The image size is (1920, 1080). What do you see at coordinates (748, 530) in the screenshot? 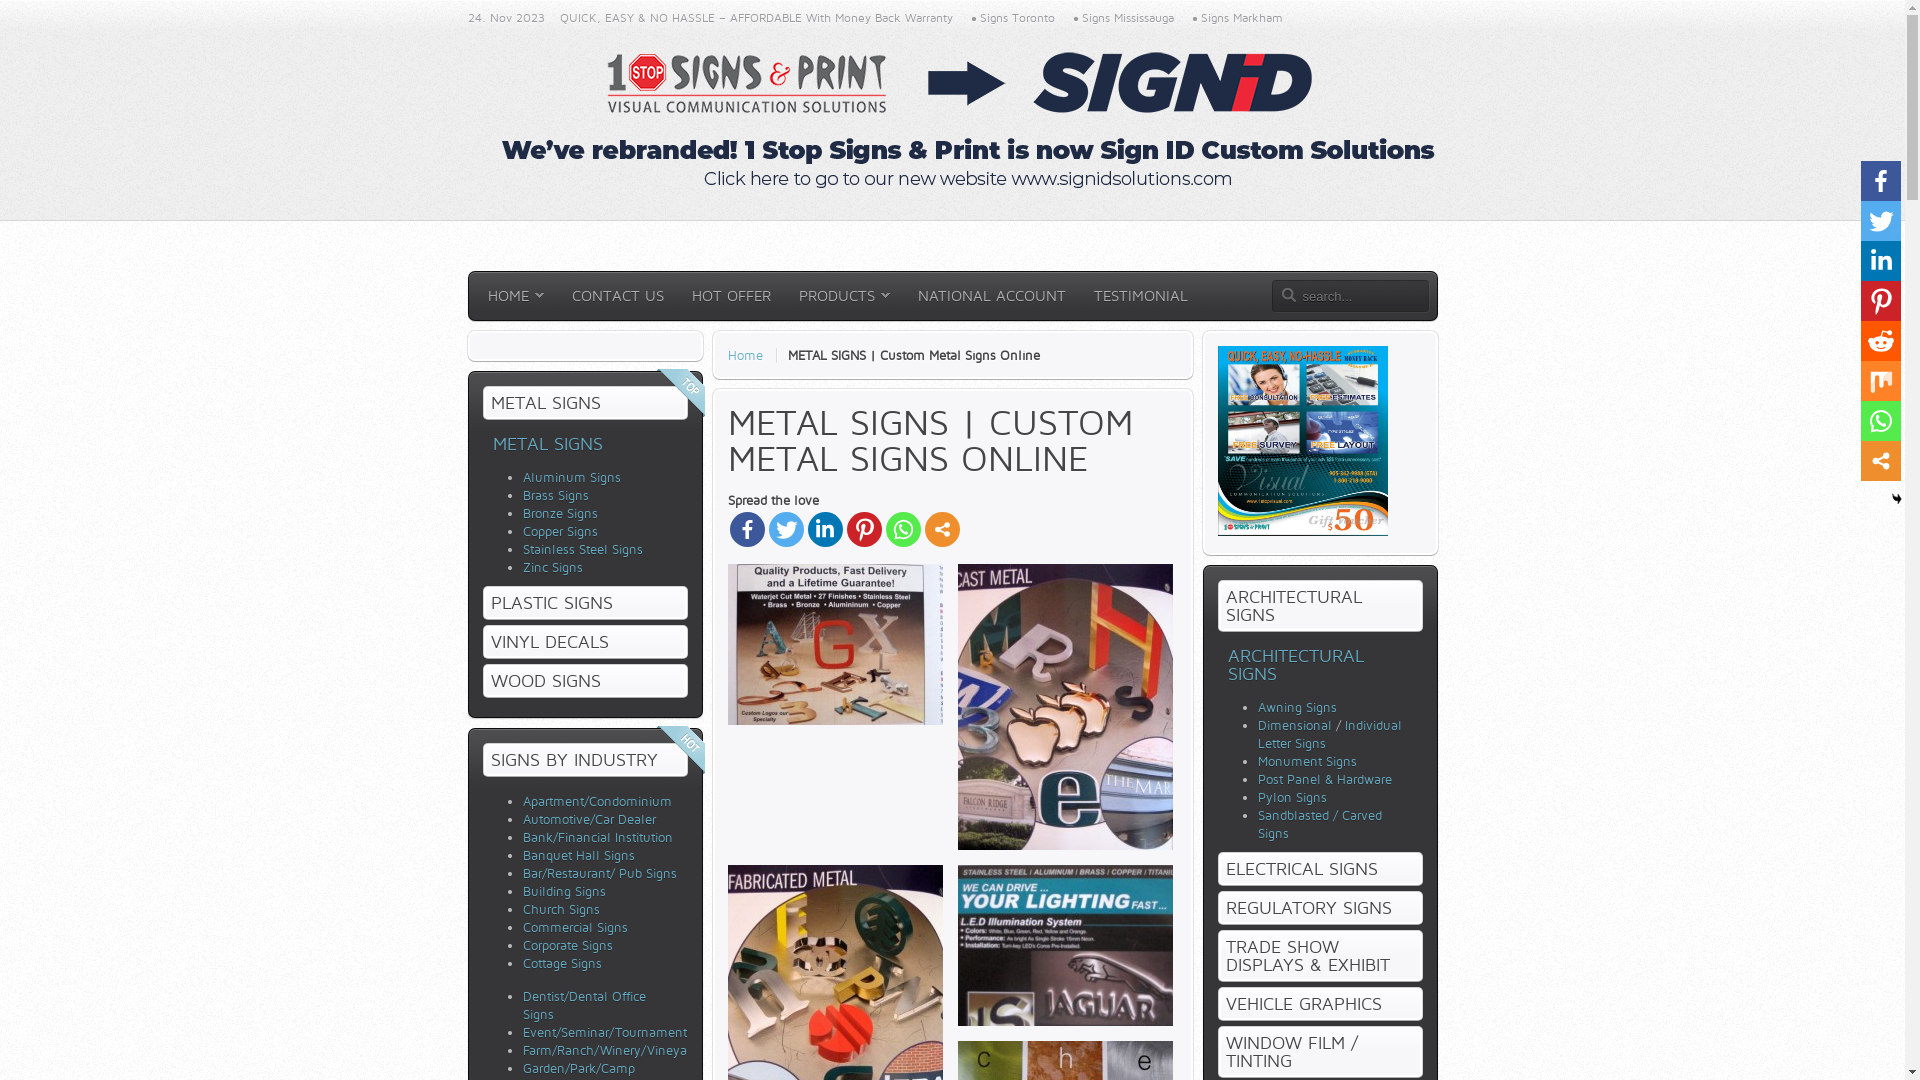
I see `Facebook` at bounding box center [748, 530].